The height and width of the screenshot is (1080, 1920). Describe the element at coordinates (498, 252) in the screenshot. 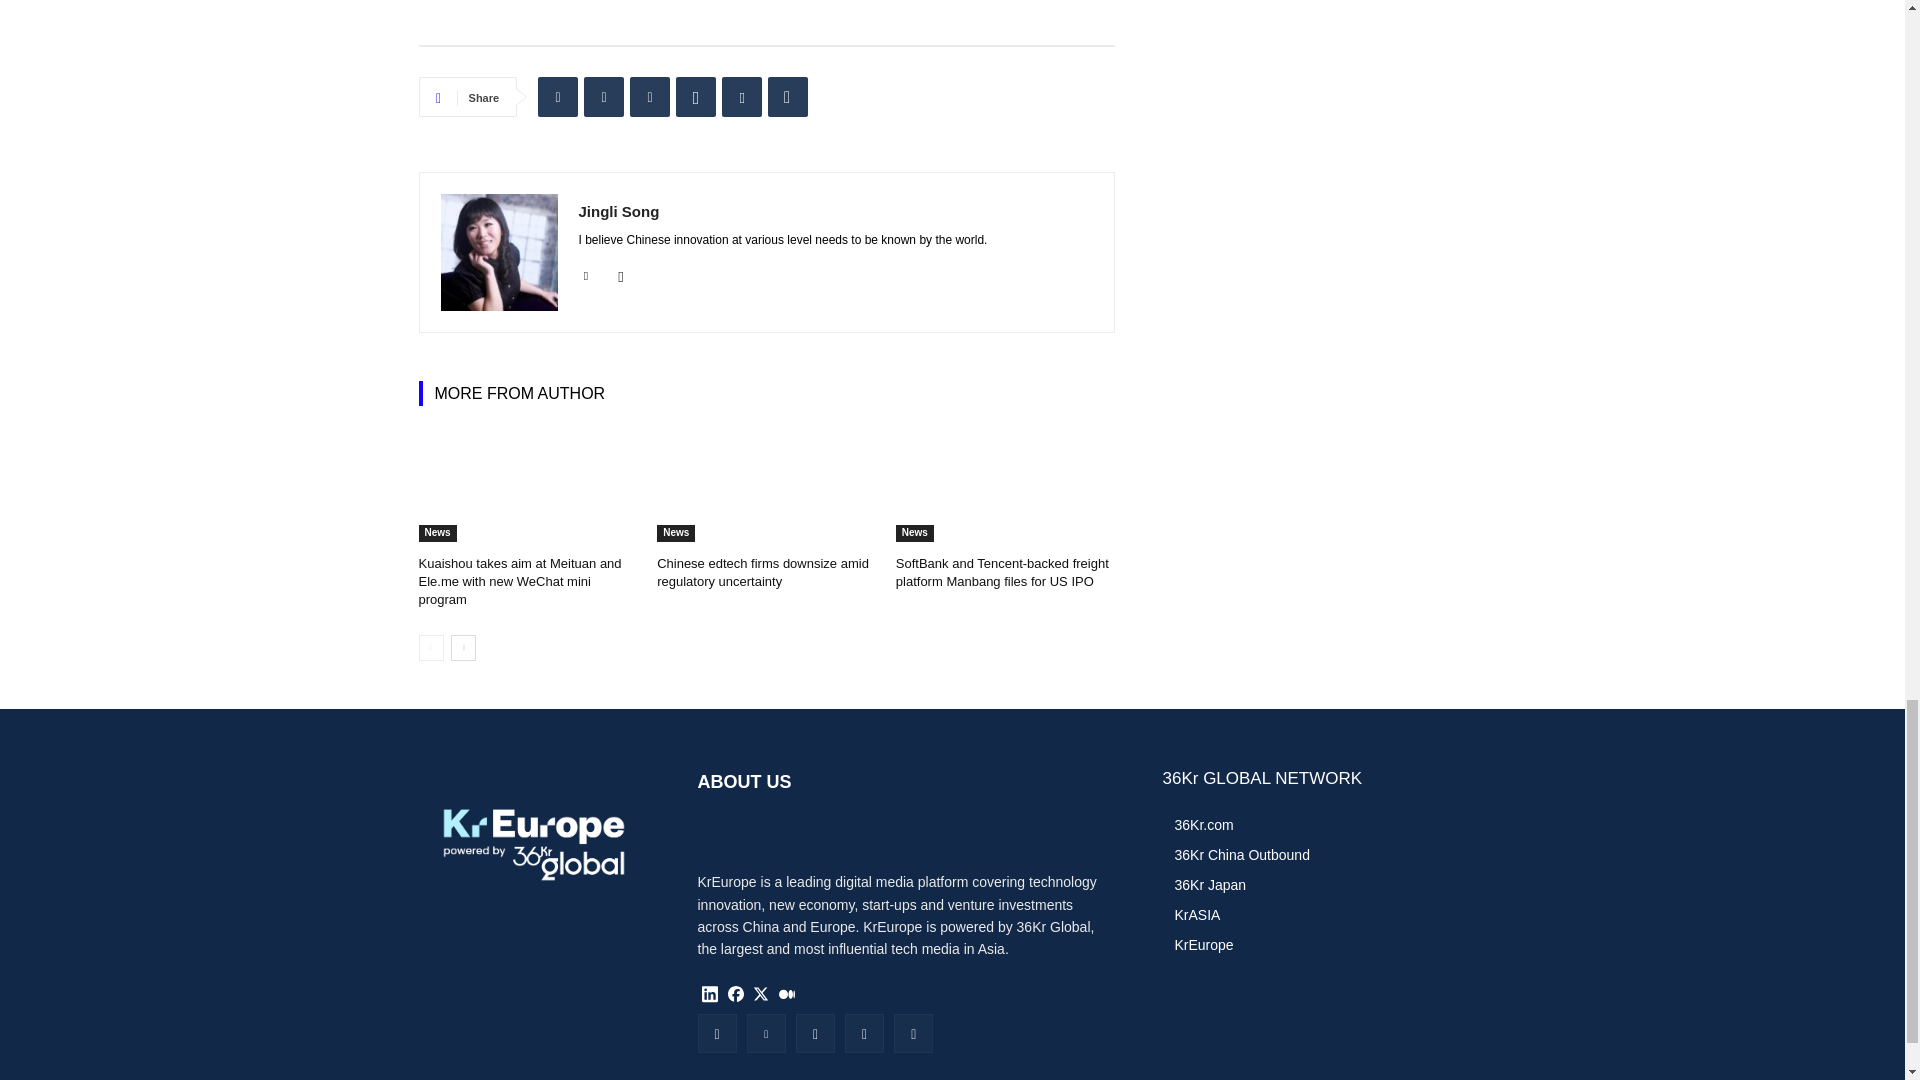

I see `Jingli Song` at that location.